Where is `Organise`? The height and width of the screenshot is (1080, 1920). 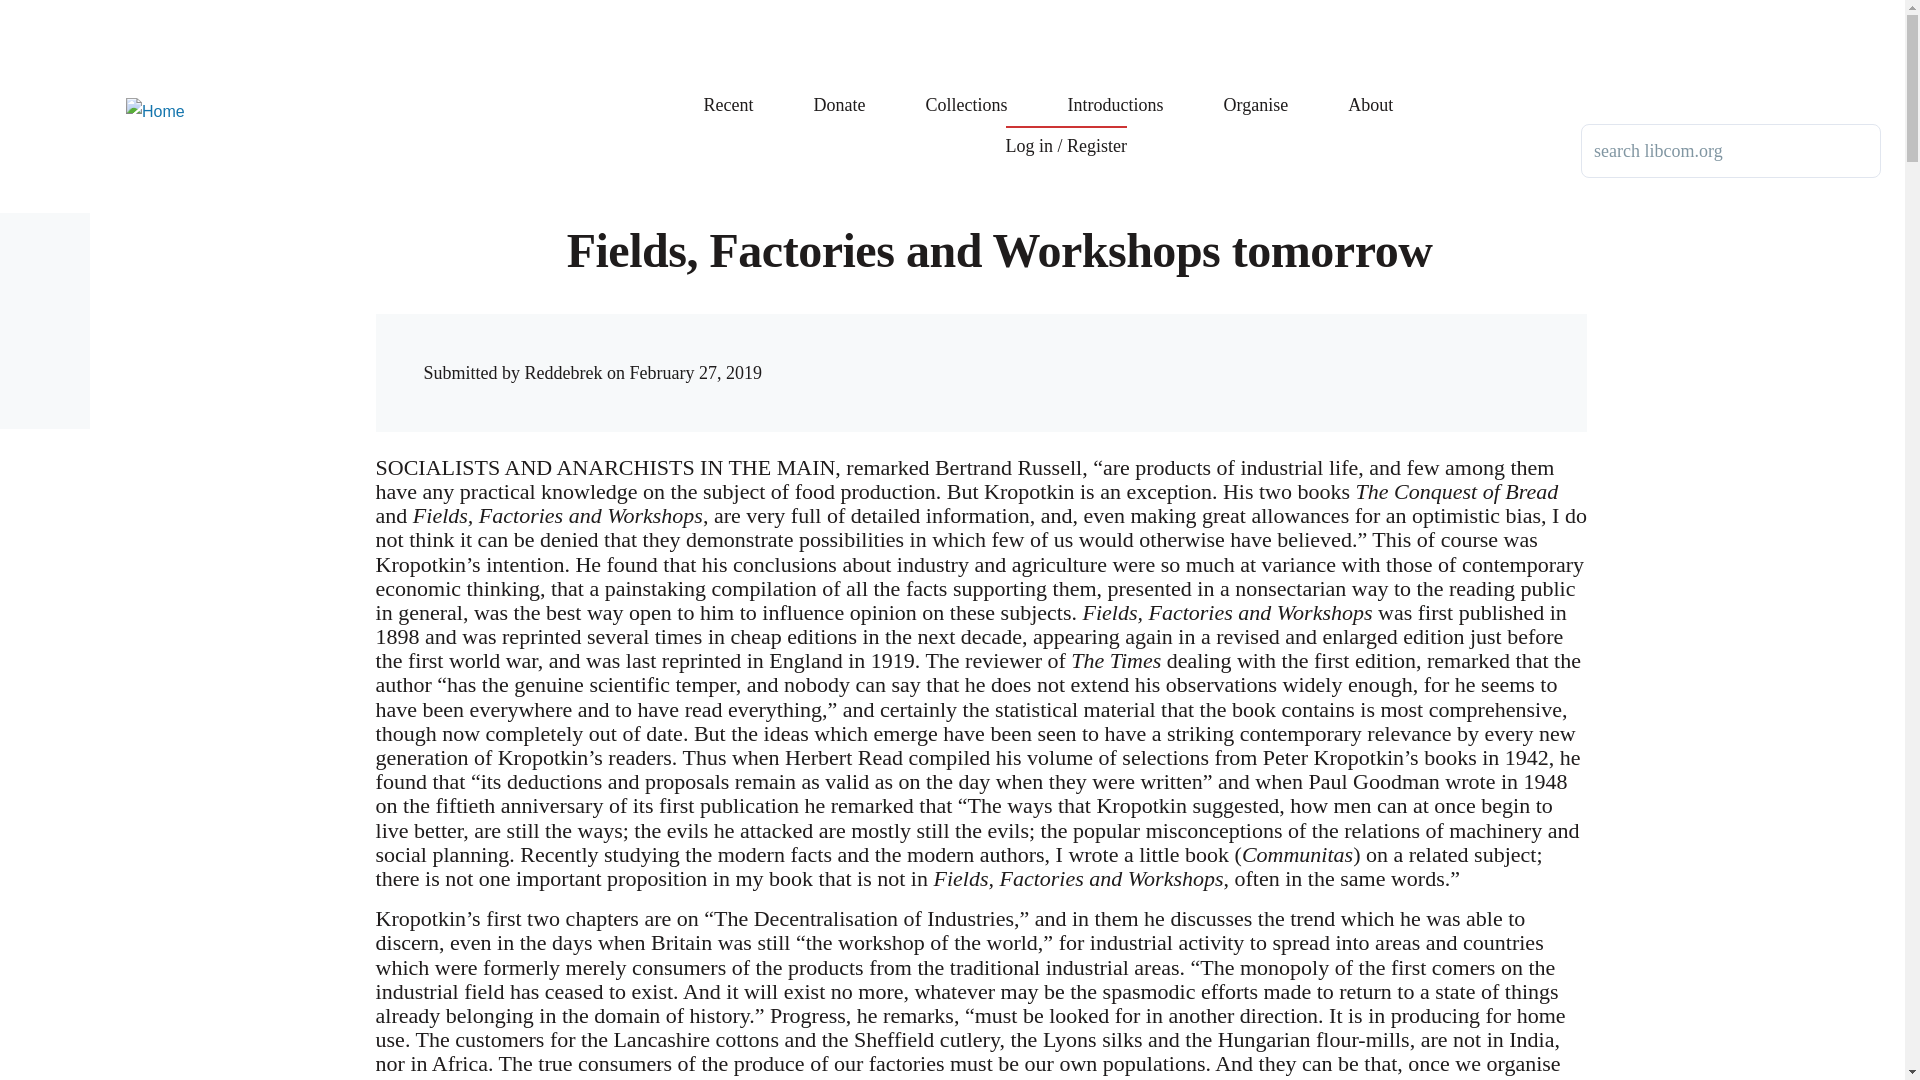
Organise is located at coordinates (1256, 90).